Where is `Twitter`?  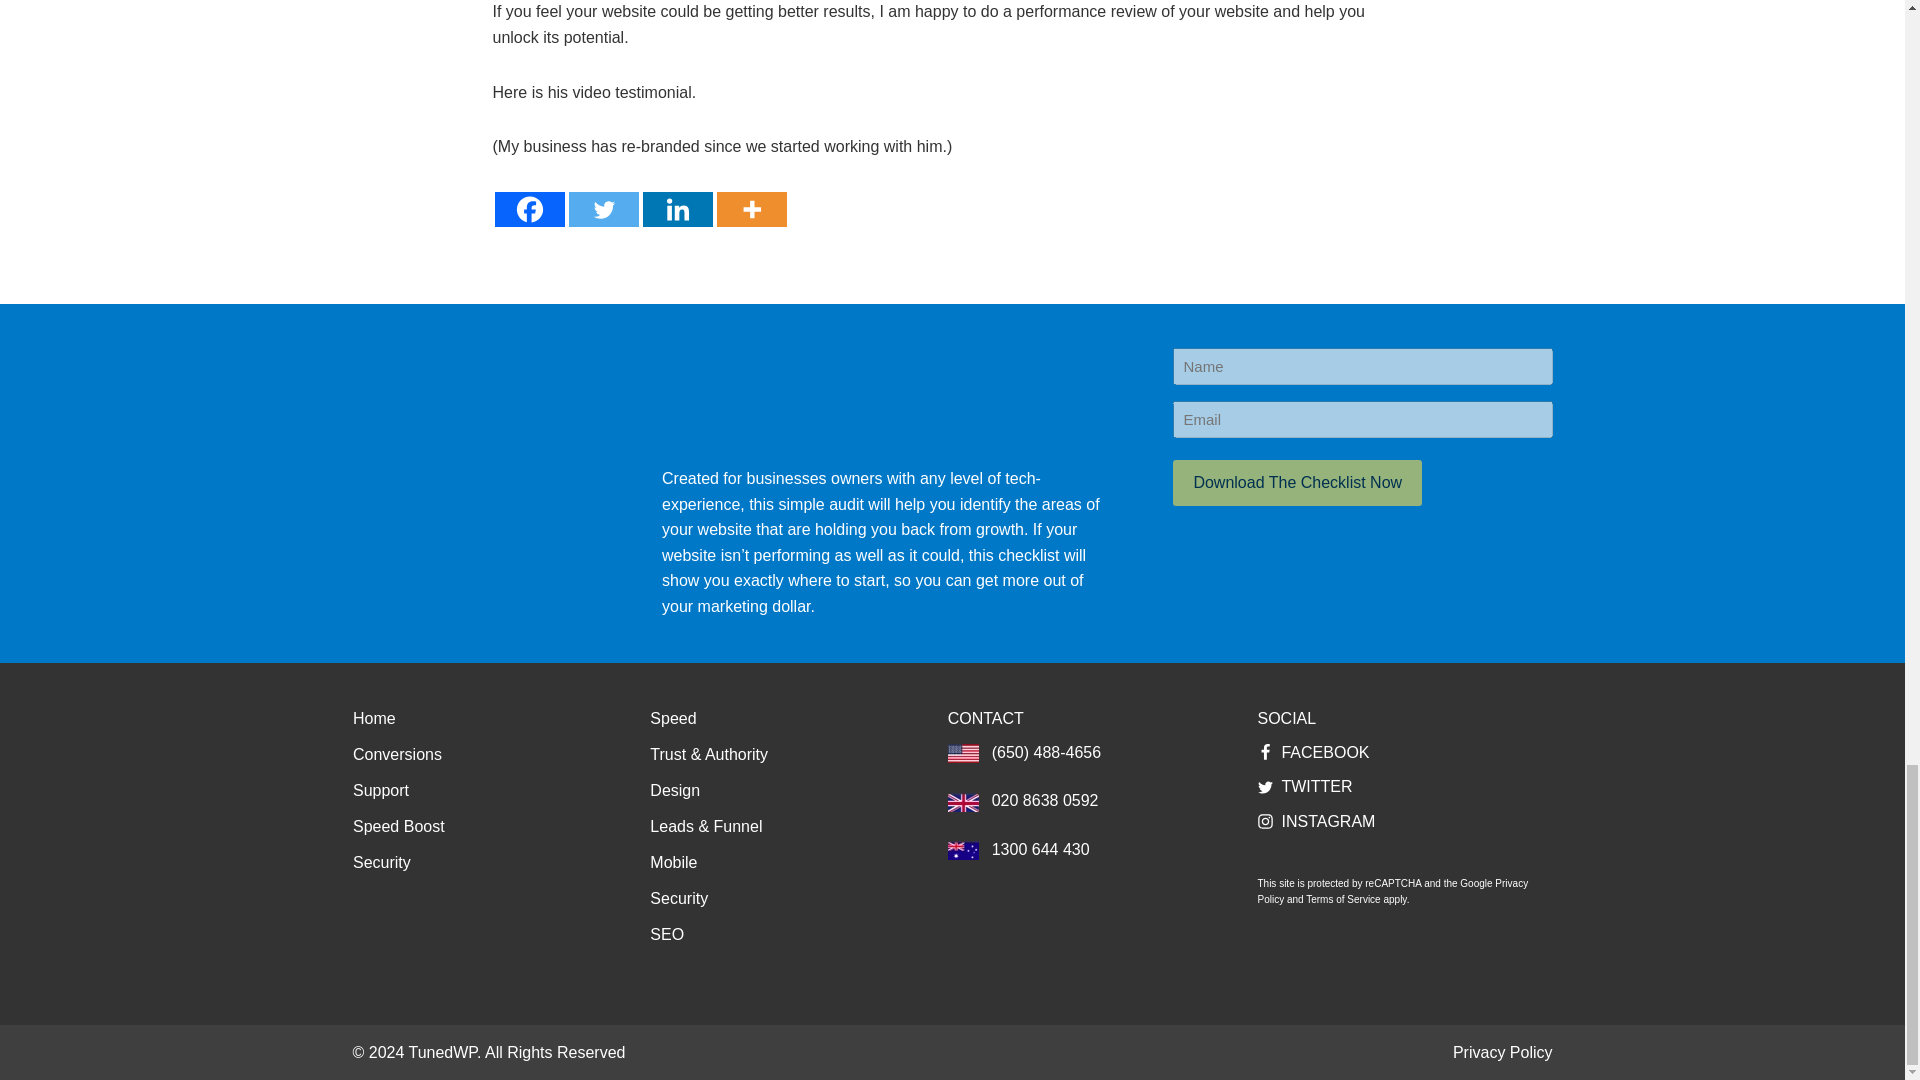
Twitter is located at coordinates (602, 209).